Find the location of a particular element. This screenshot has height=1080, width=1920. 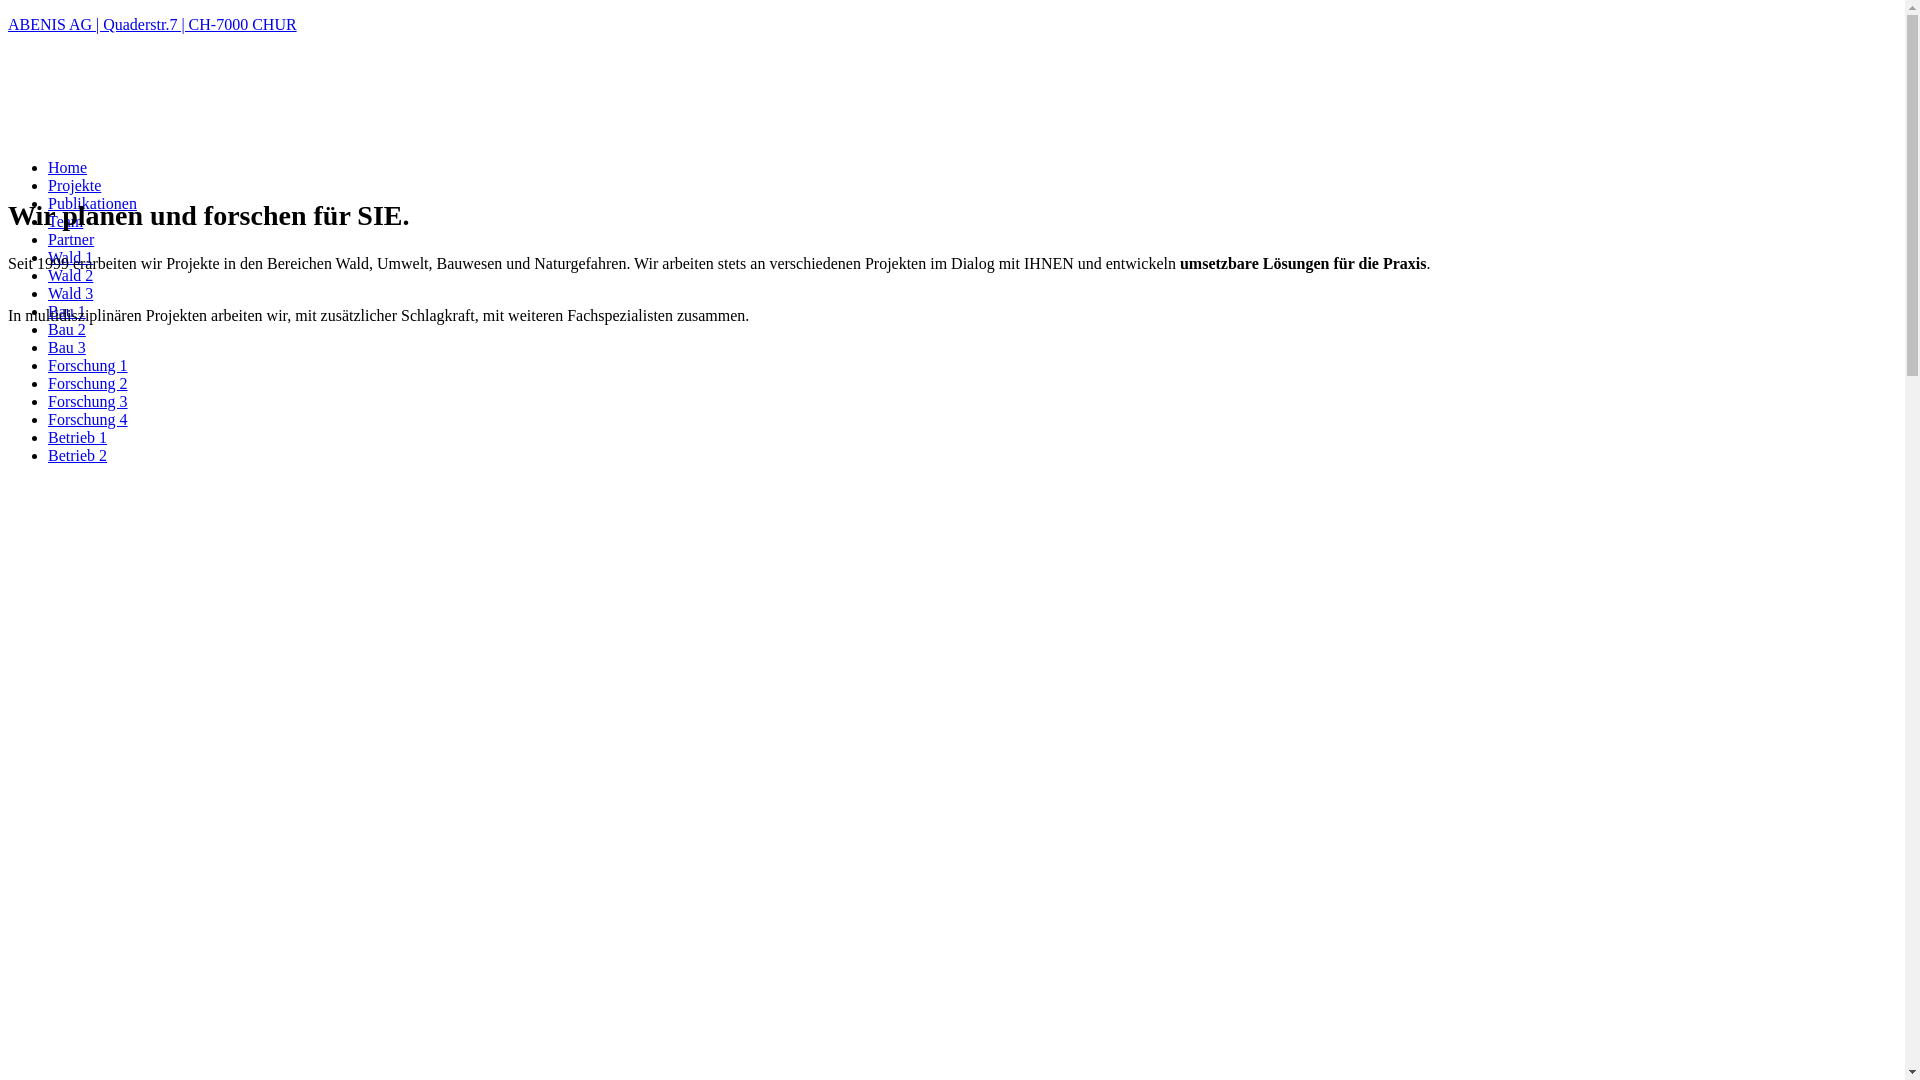

Wald 2 is located at coordinates (70, 276).